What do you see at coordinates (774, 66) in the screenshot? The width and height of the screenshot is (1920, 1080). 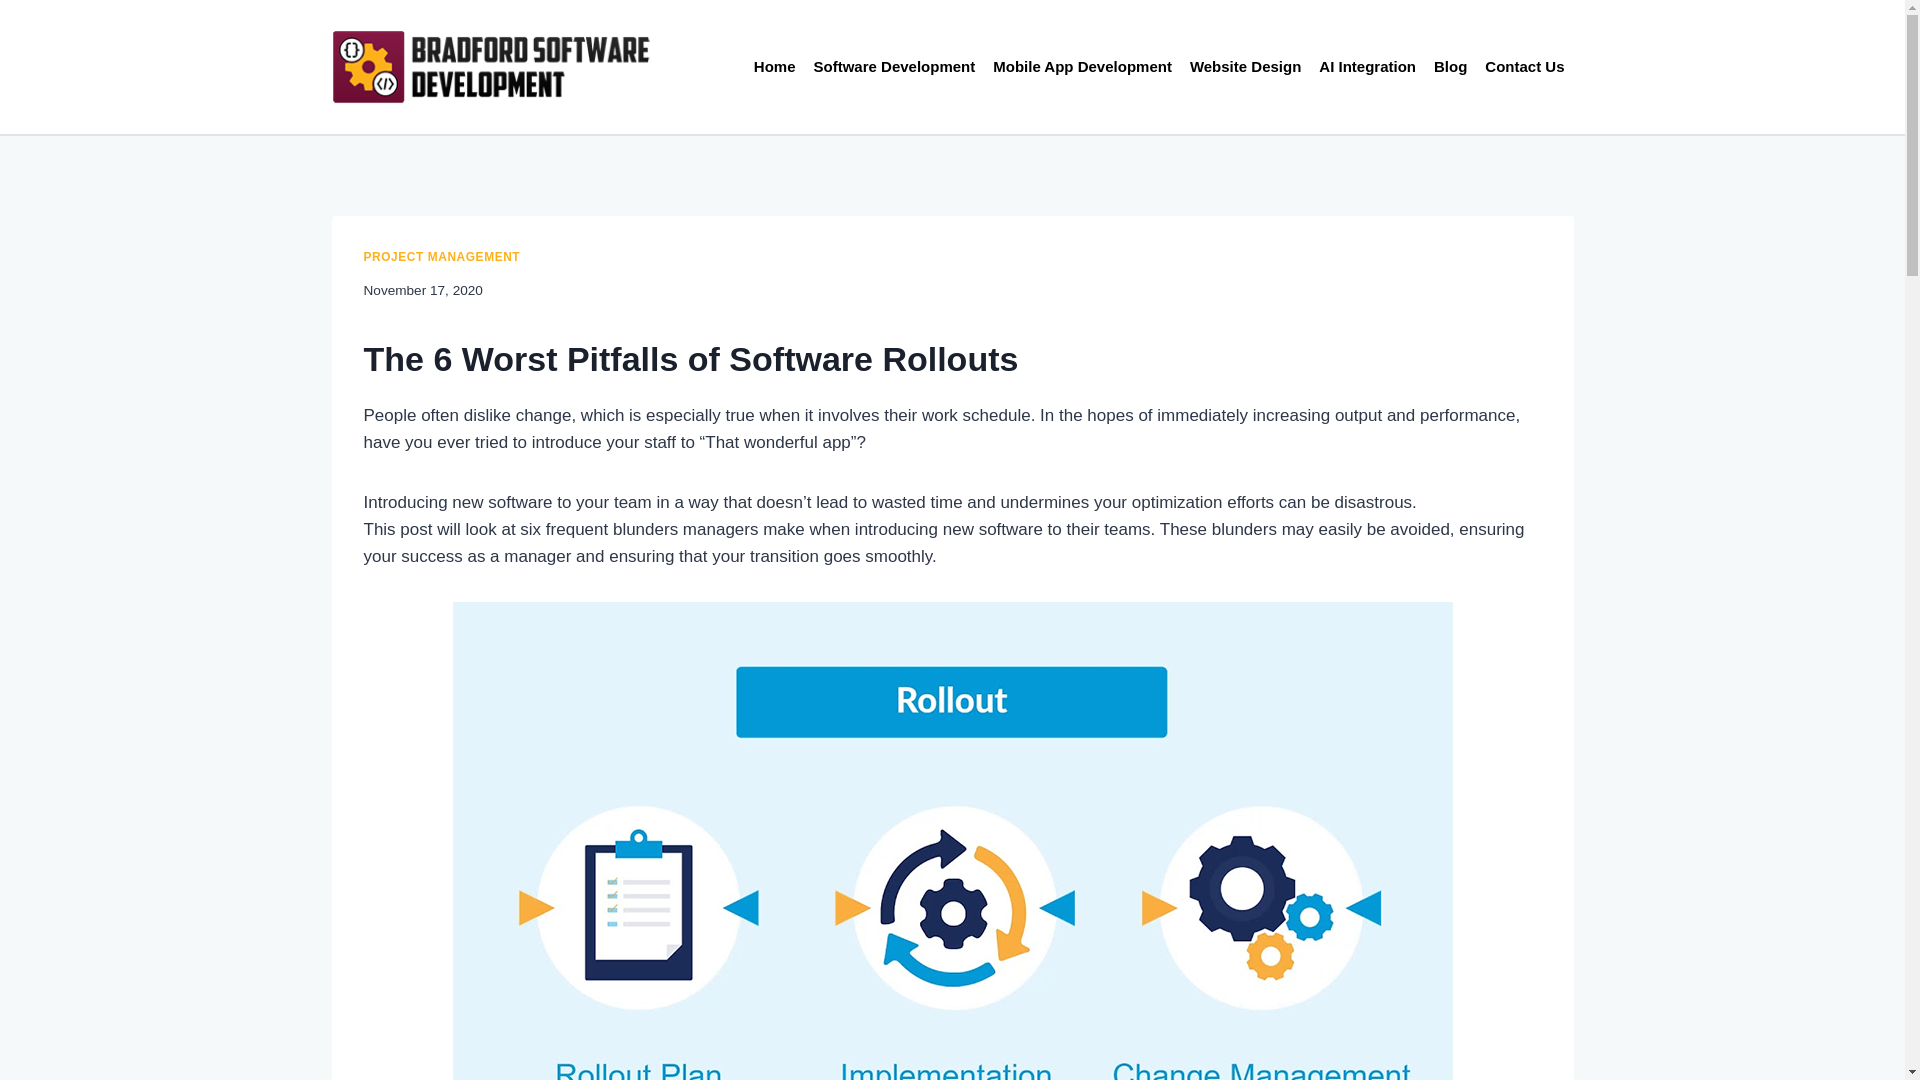 I see `Home` at bounding box center [774, 66].